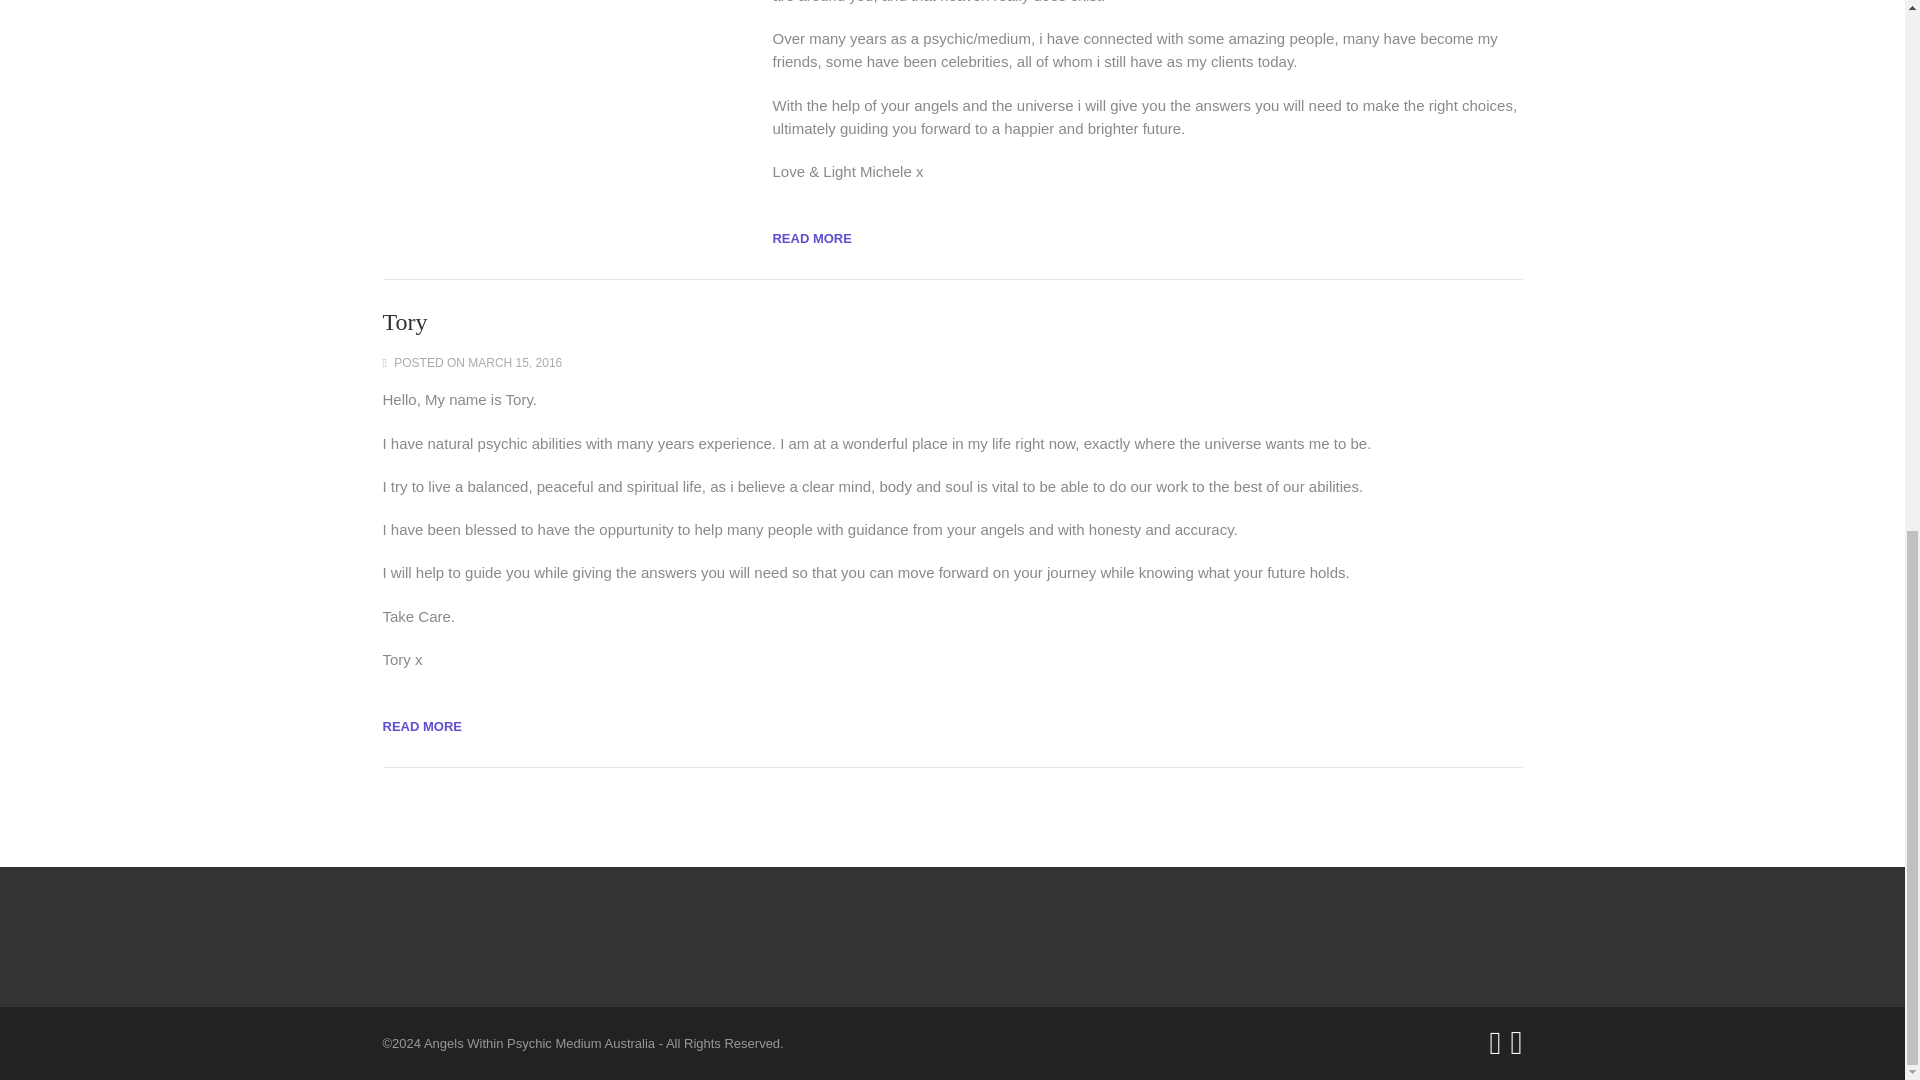 The height and width of the screenshot is (1080, 1920). Describe the element at coordinates (404, 321) in the screenshot. I see `Tory` at that location.